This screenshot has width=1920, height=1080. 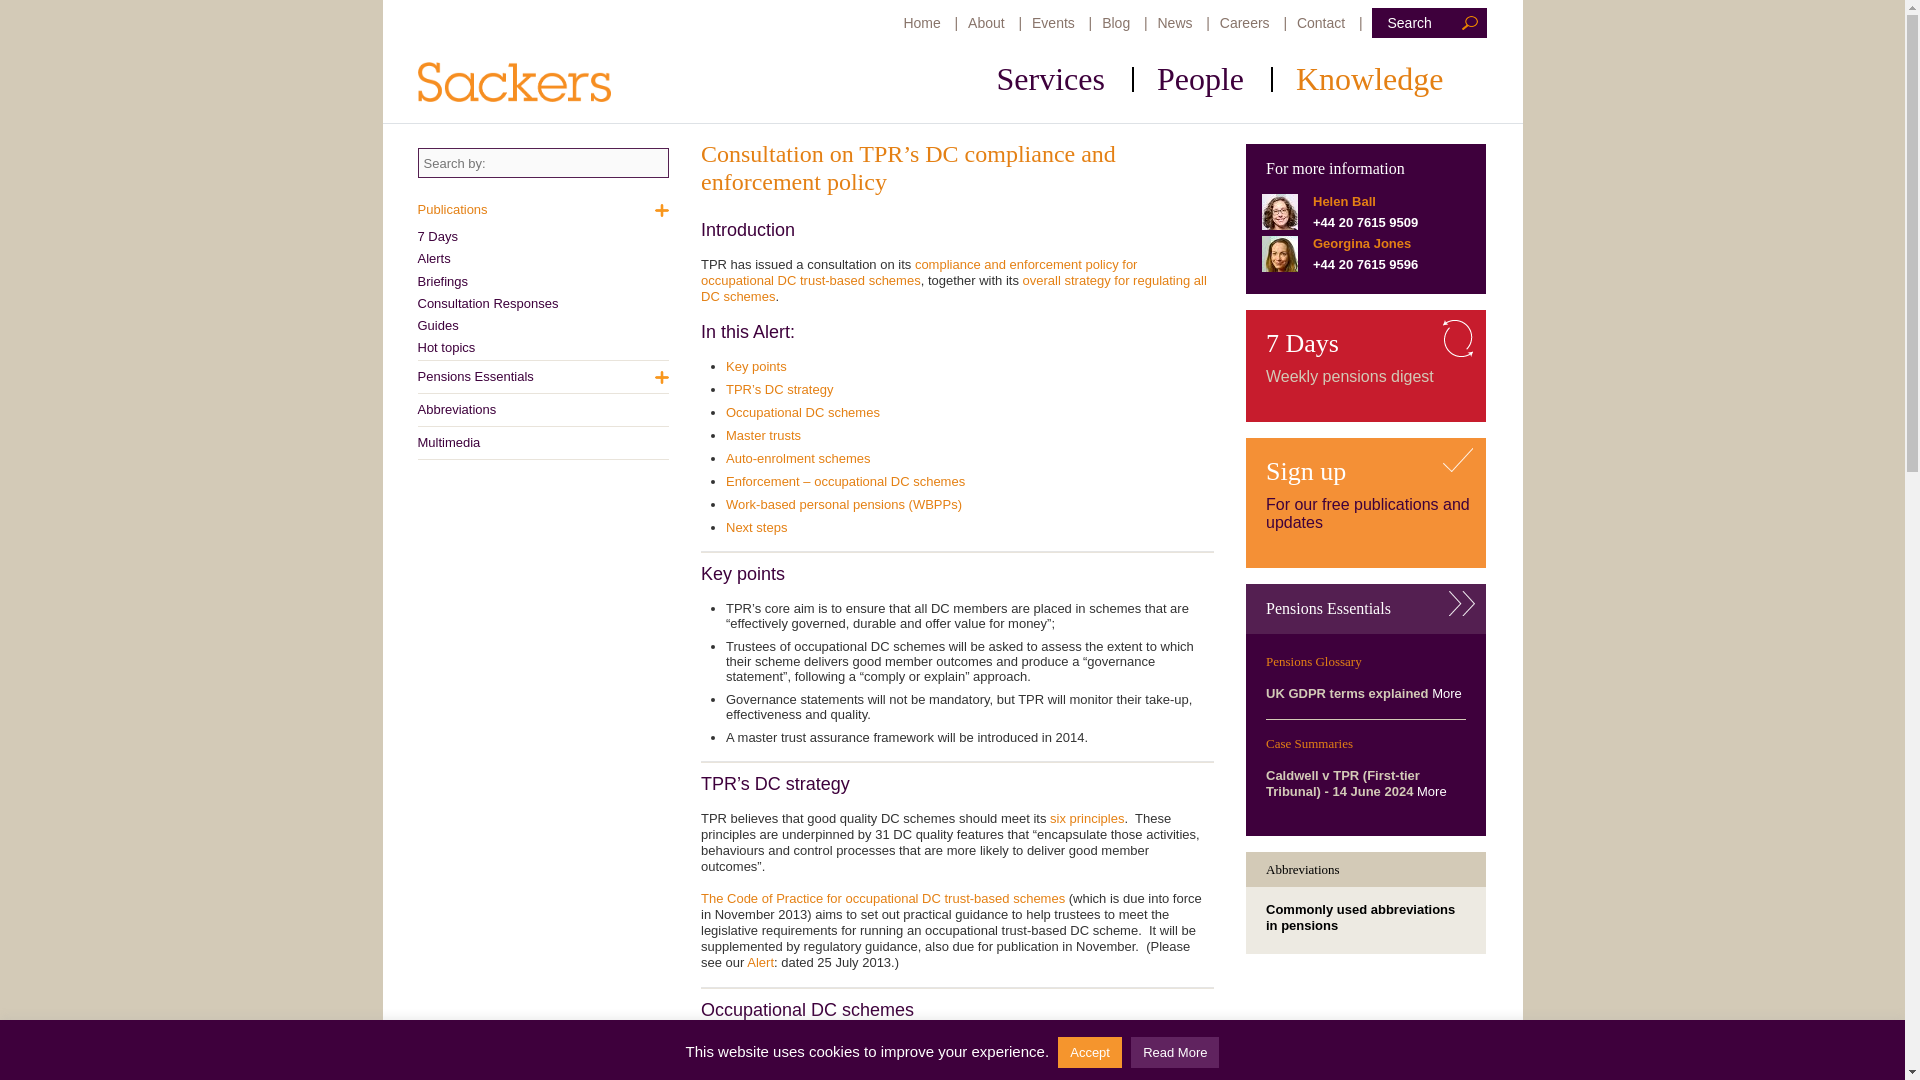 What do you see at coordinates (986, 23) in the screenshot?
I see `About` at bounding box center [986, 23].